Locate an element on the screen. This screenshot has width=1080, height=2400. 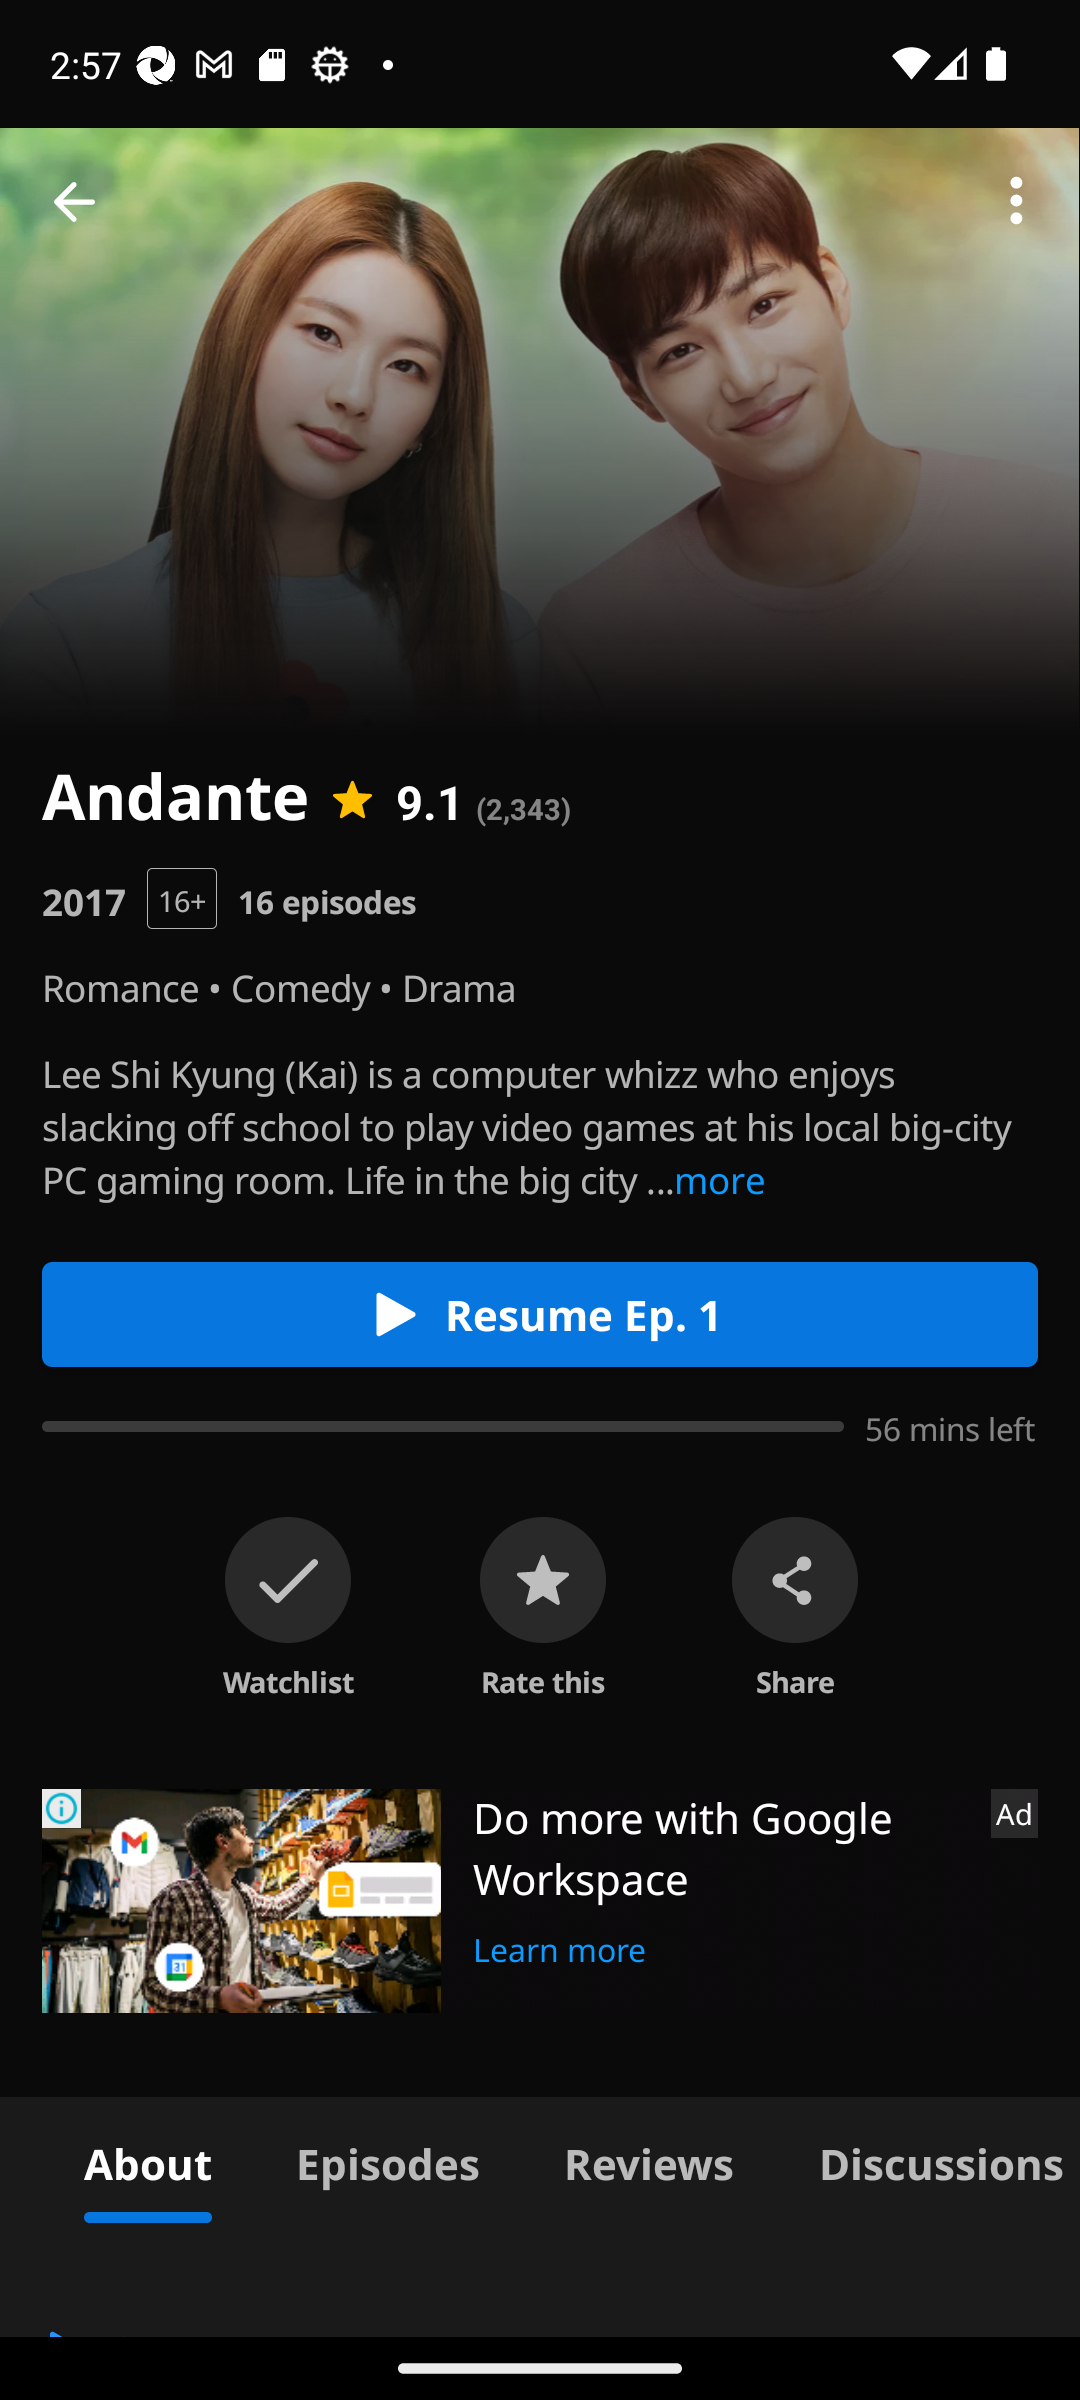
Discussions is located at coordinates (928, 2160).